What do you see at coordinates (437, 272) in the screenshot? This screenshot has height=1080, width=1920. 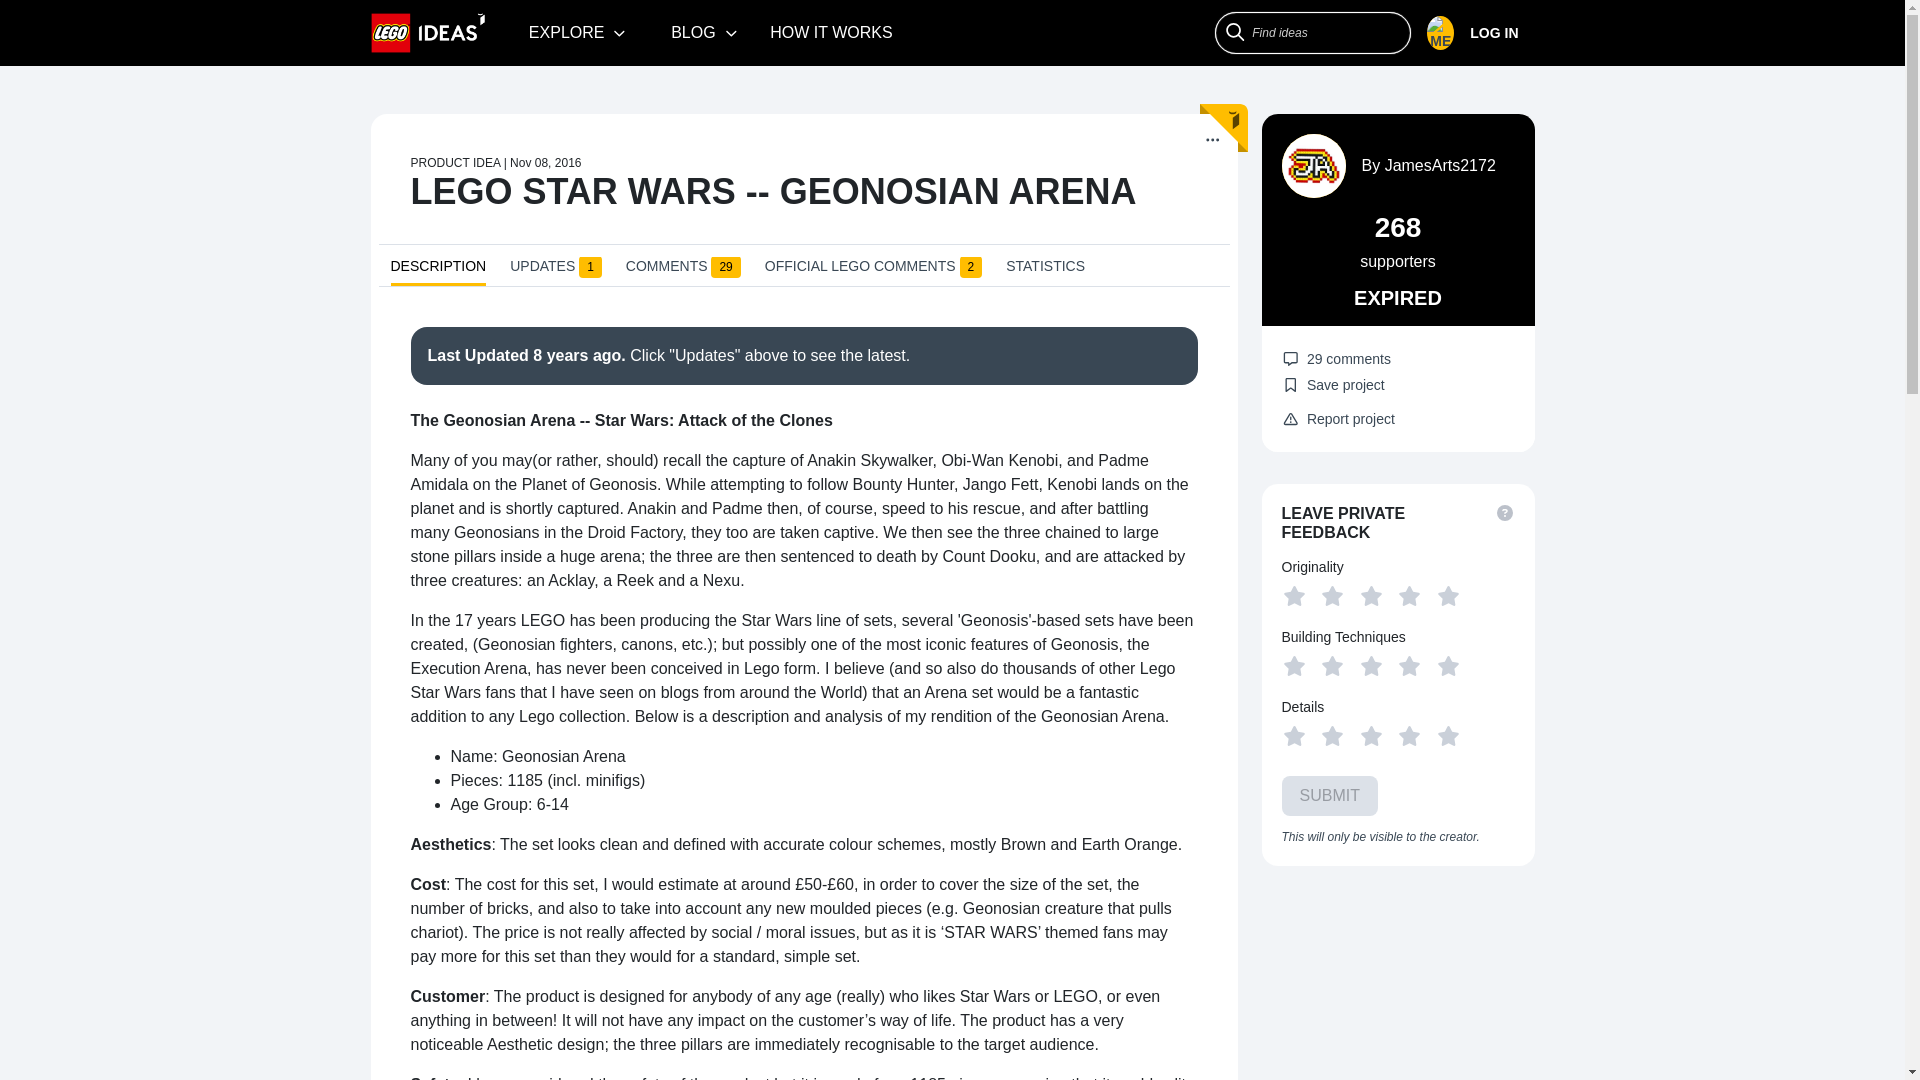 I see `DESCRIPTION` at bounding box center [437, 272].